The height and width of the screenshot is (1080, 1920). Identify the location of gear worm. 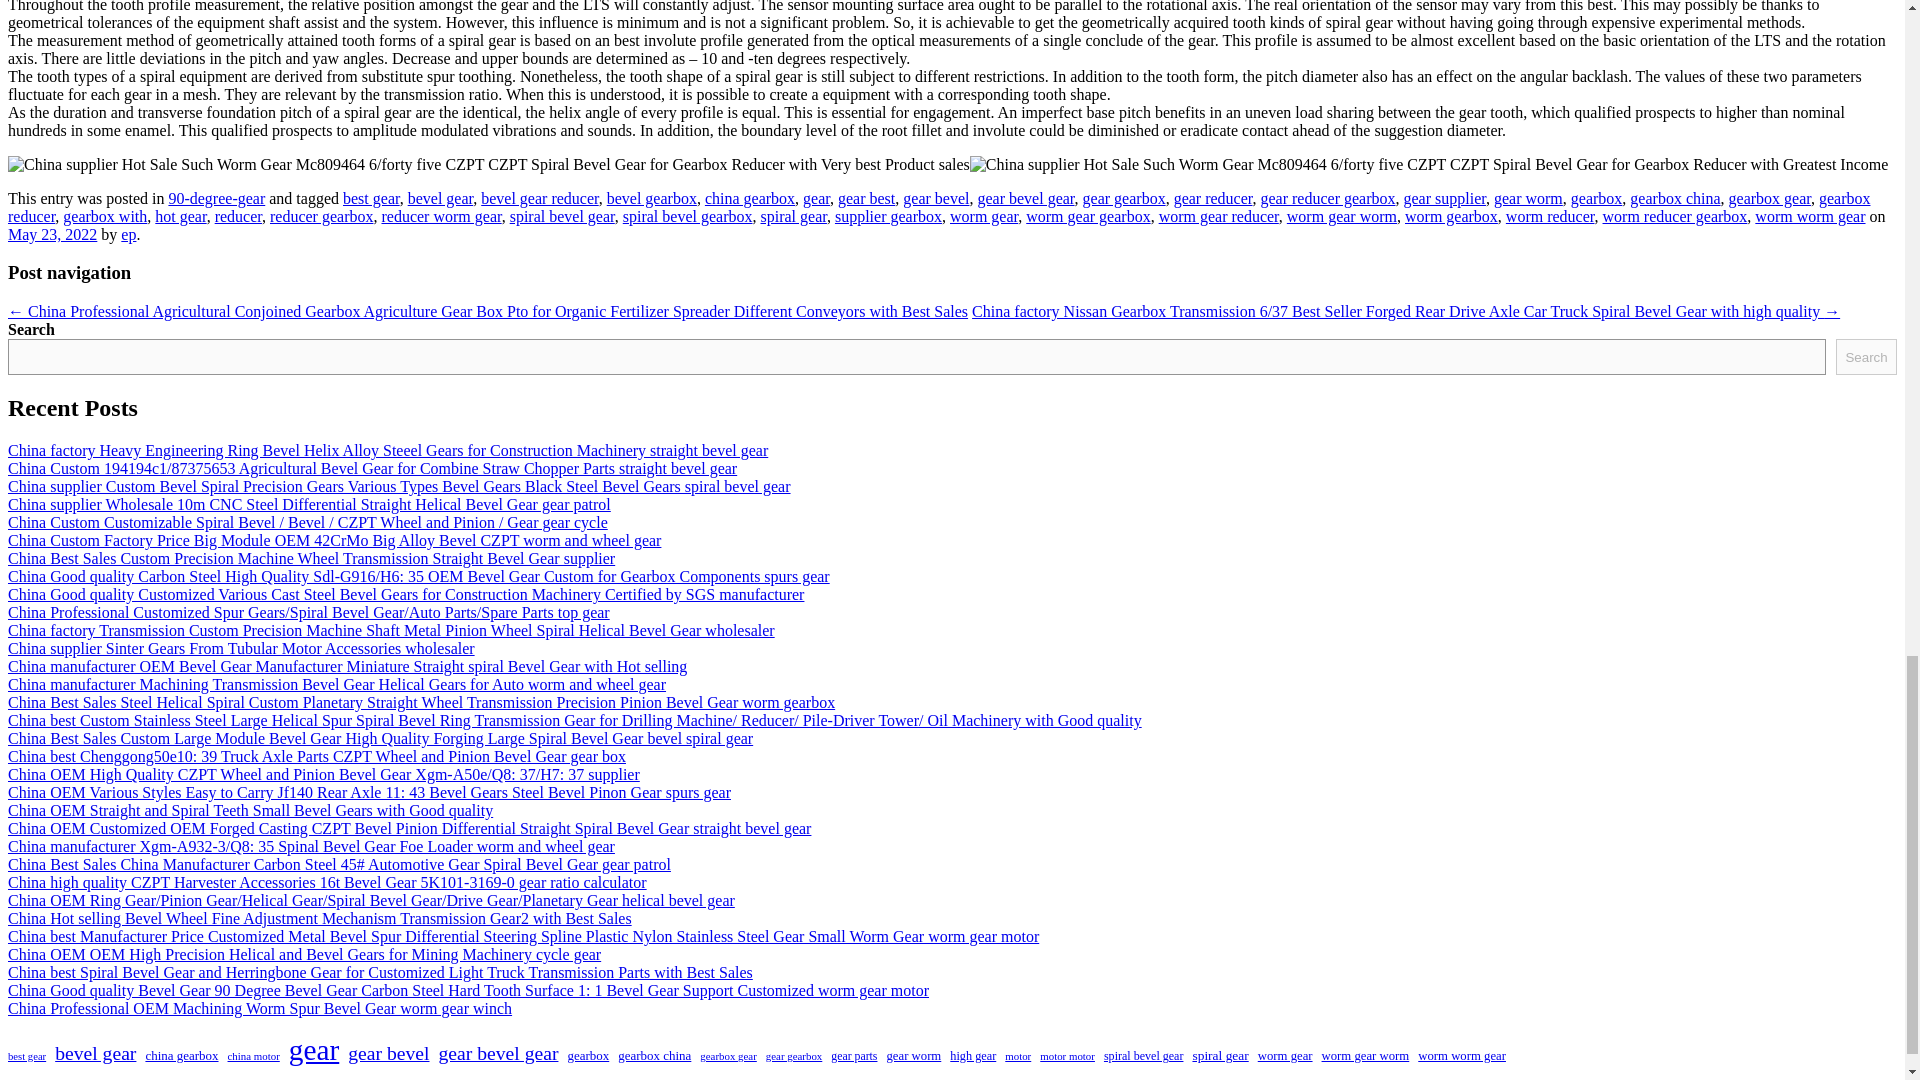
(1528, 198).